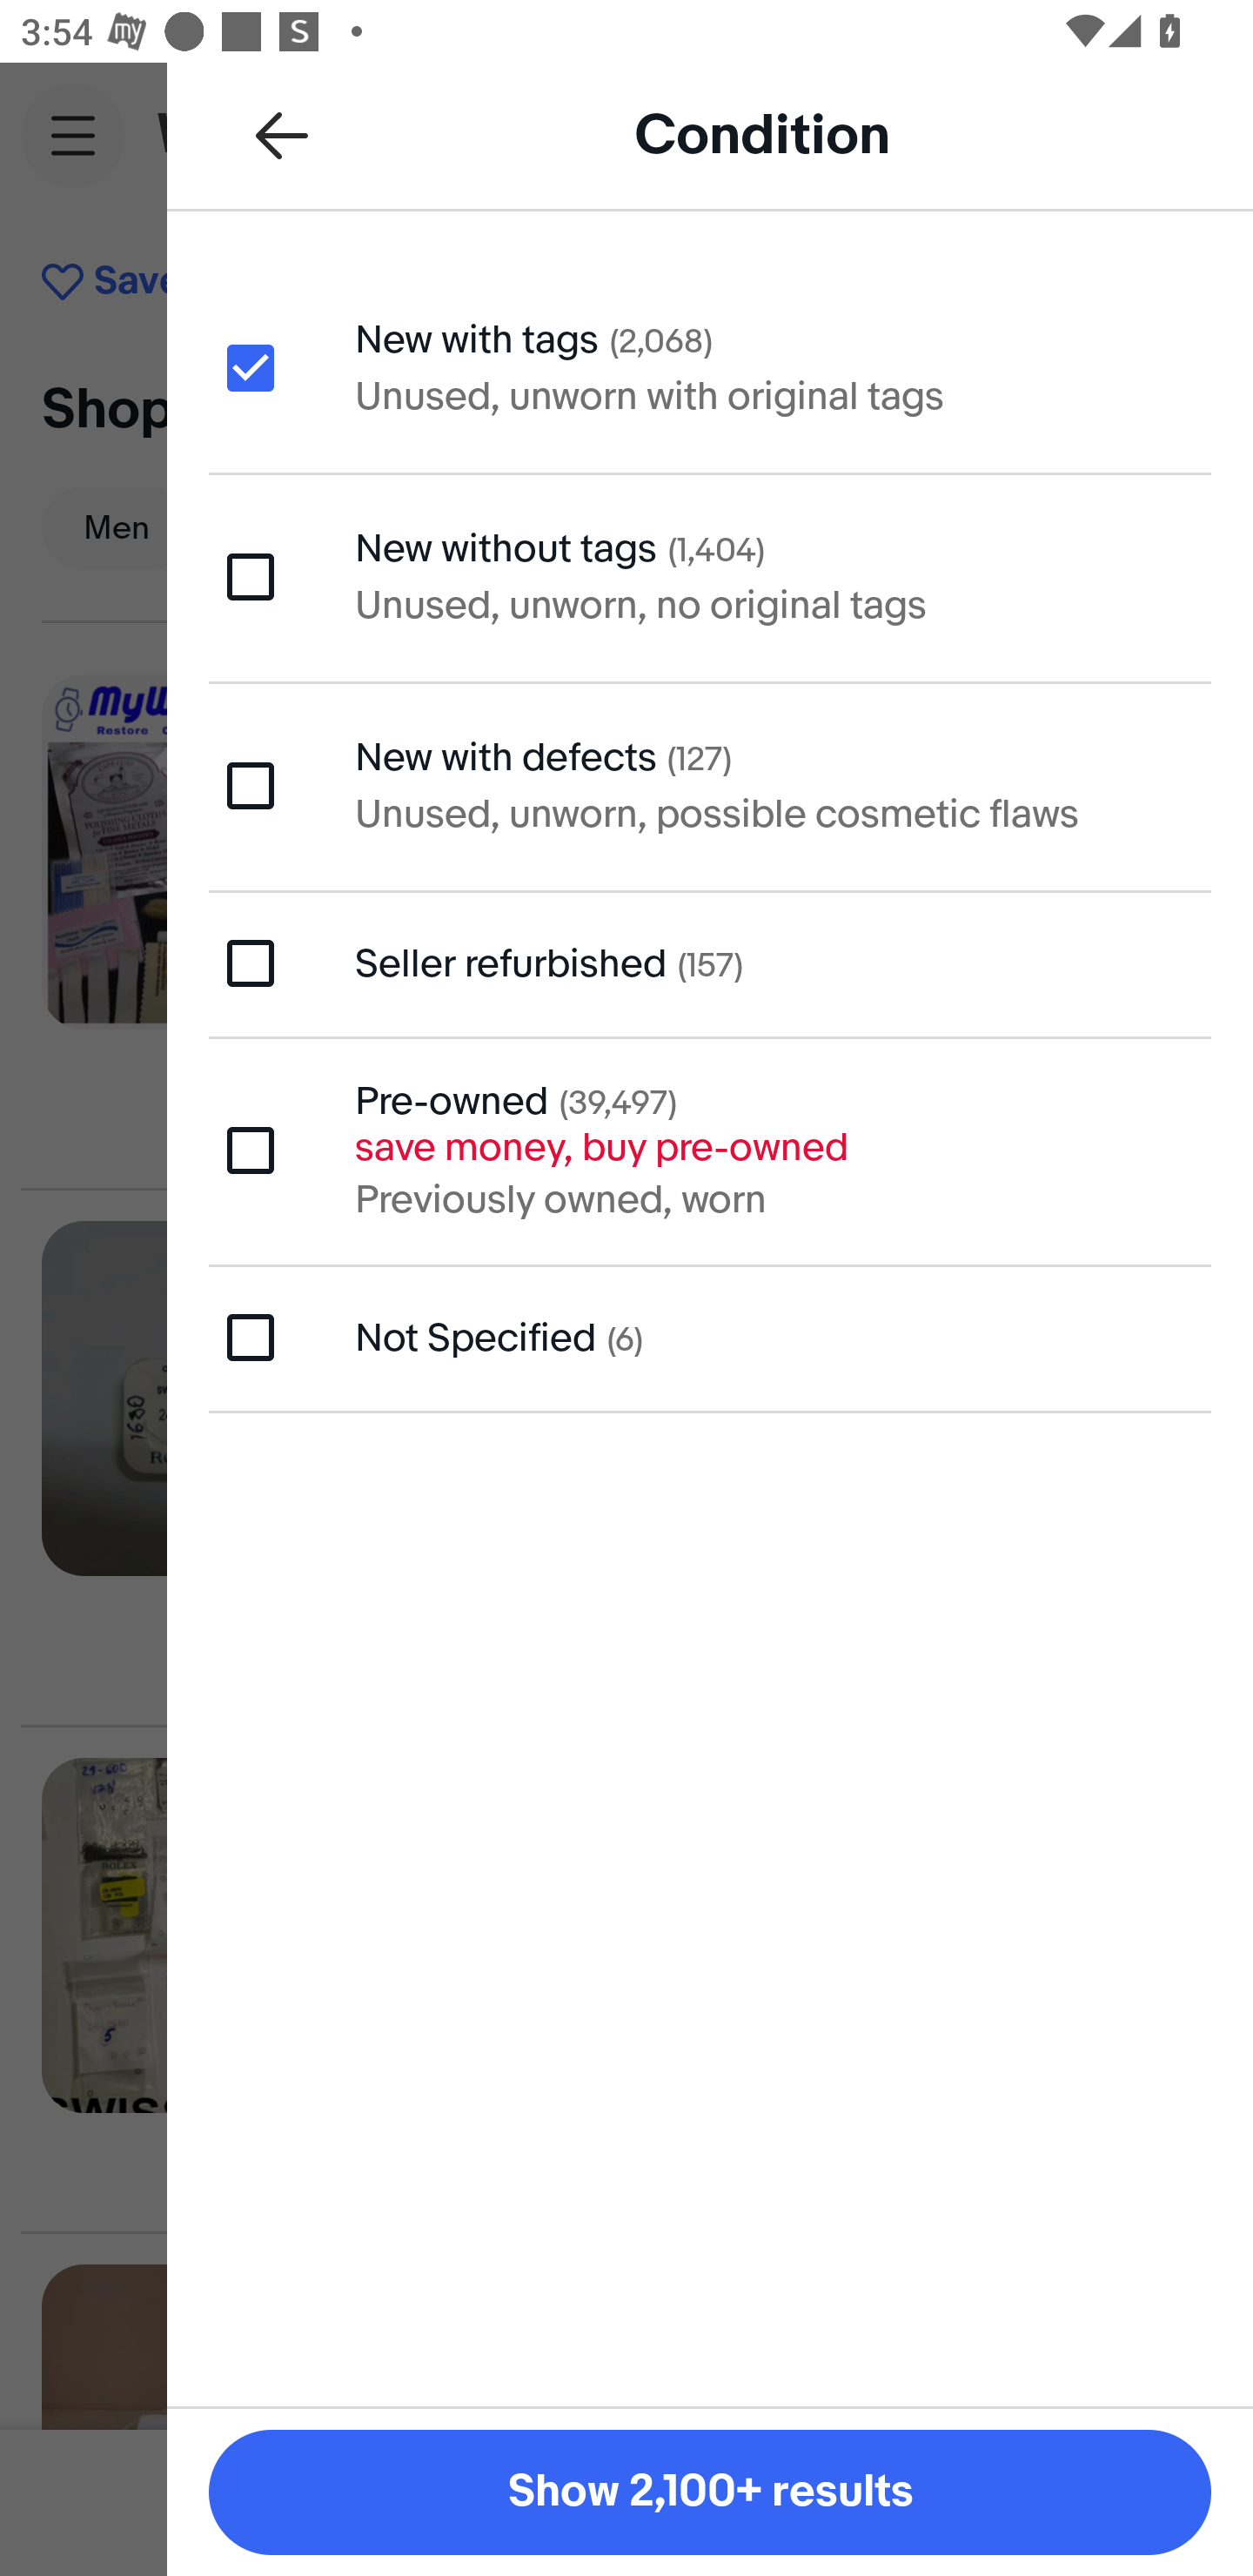 Image resolution: width=1253 pixels, height=2576 pixels. What do you see at coordinates (710, 963) in the screenshot?
I see `Seller refurbished (157)` at bounding box center [710, 963].